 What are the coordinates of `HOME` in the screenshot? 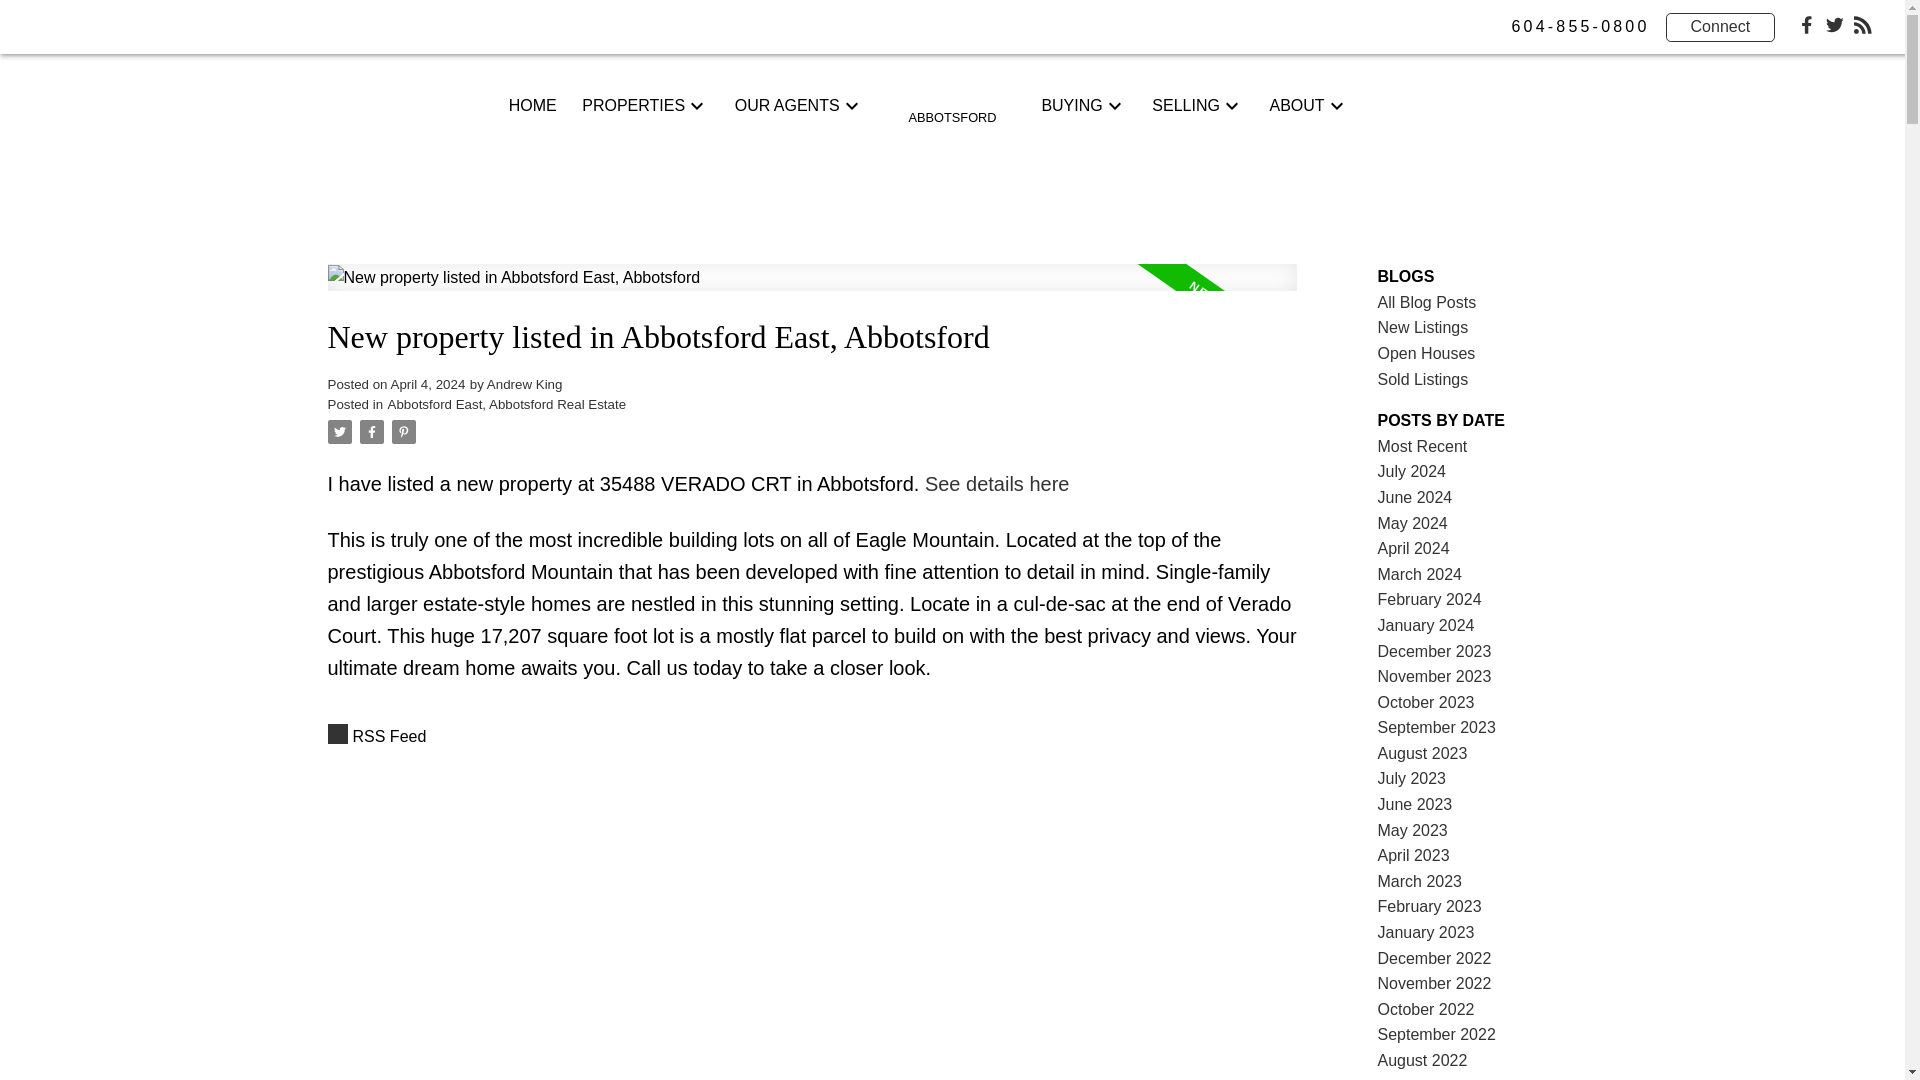 It's located at (532, 105).